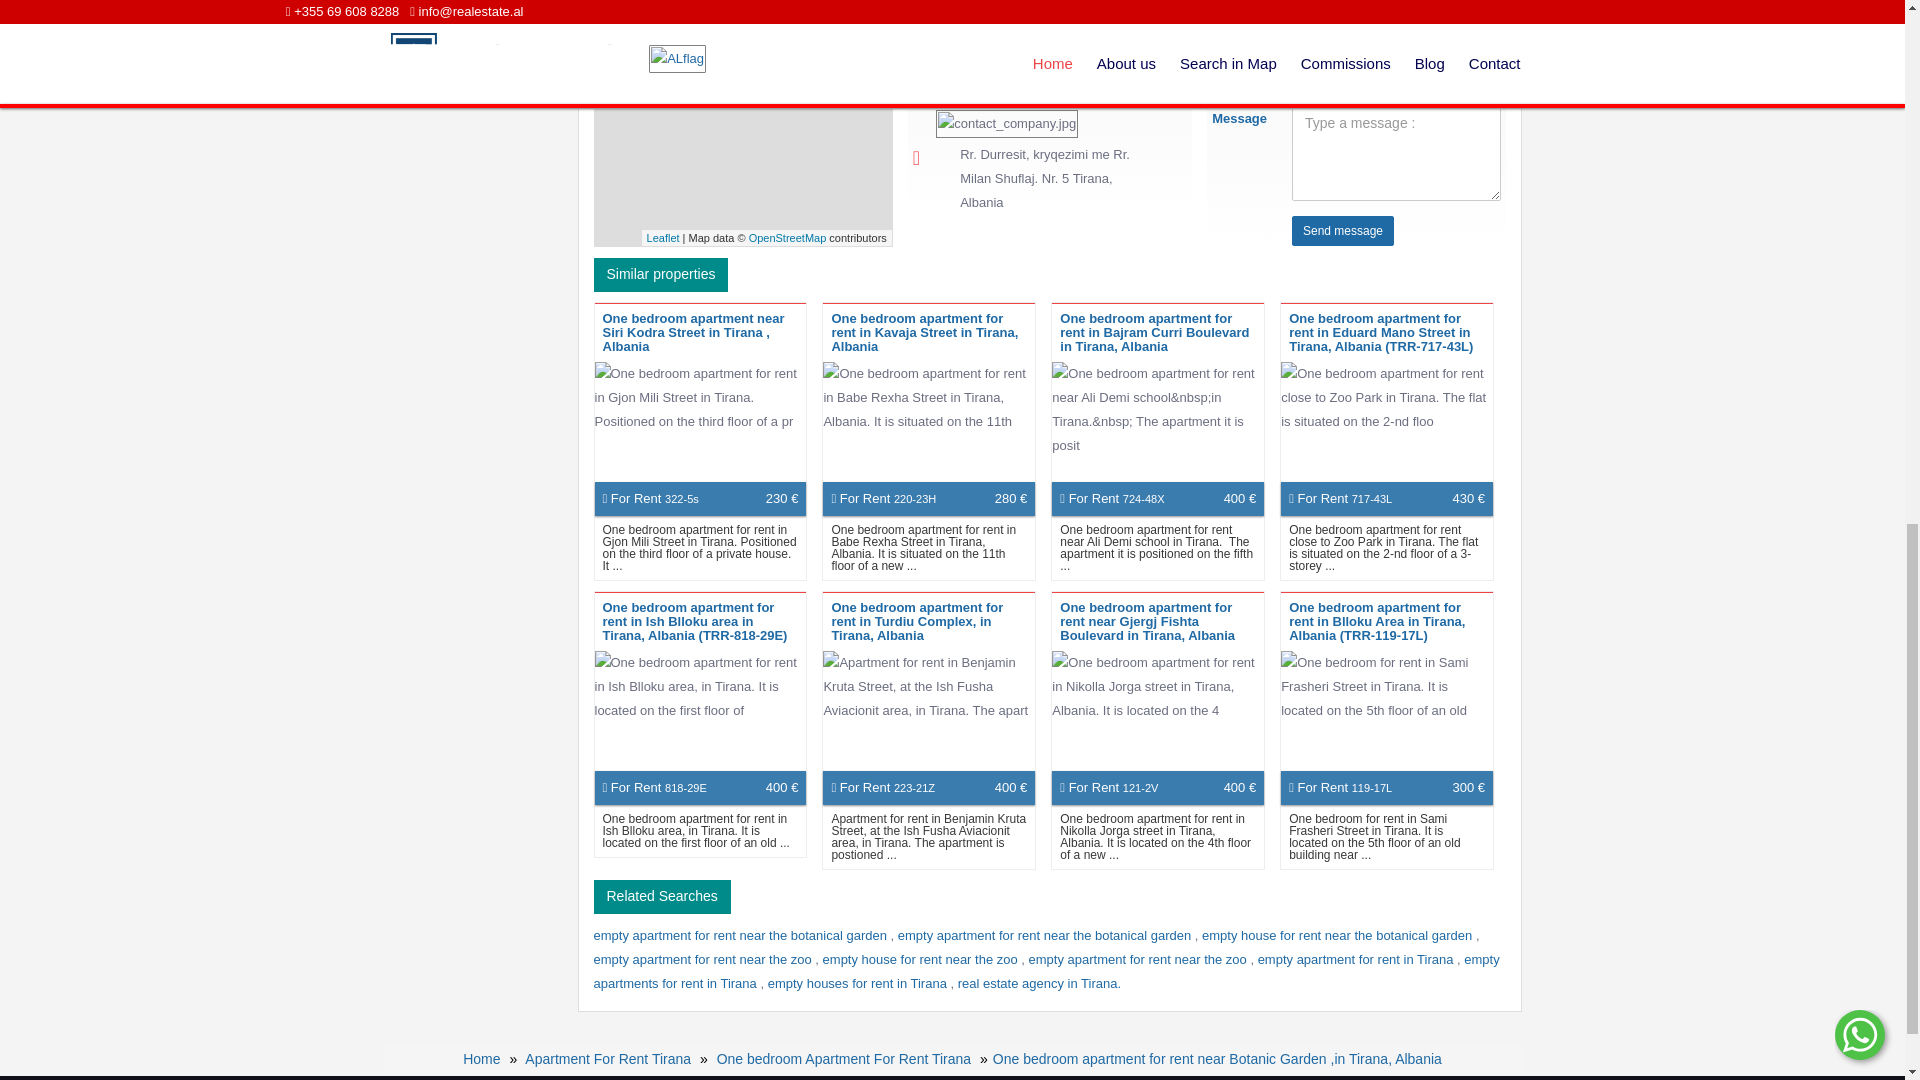 The width and height of the screenshot is (1920, 1080). I want to click on A JS library for interactive maps, so click(663, 238).